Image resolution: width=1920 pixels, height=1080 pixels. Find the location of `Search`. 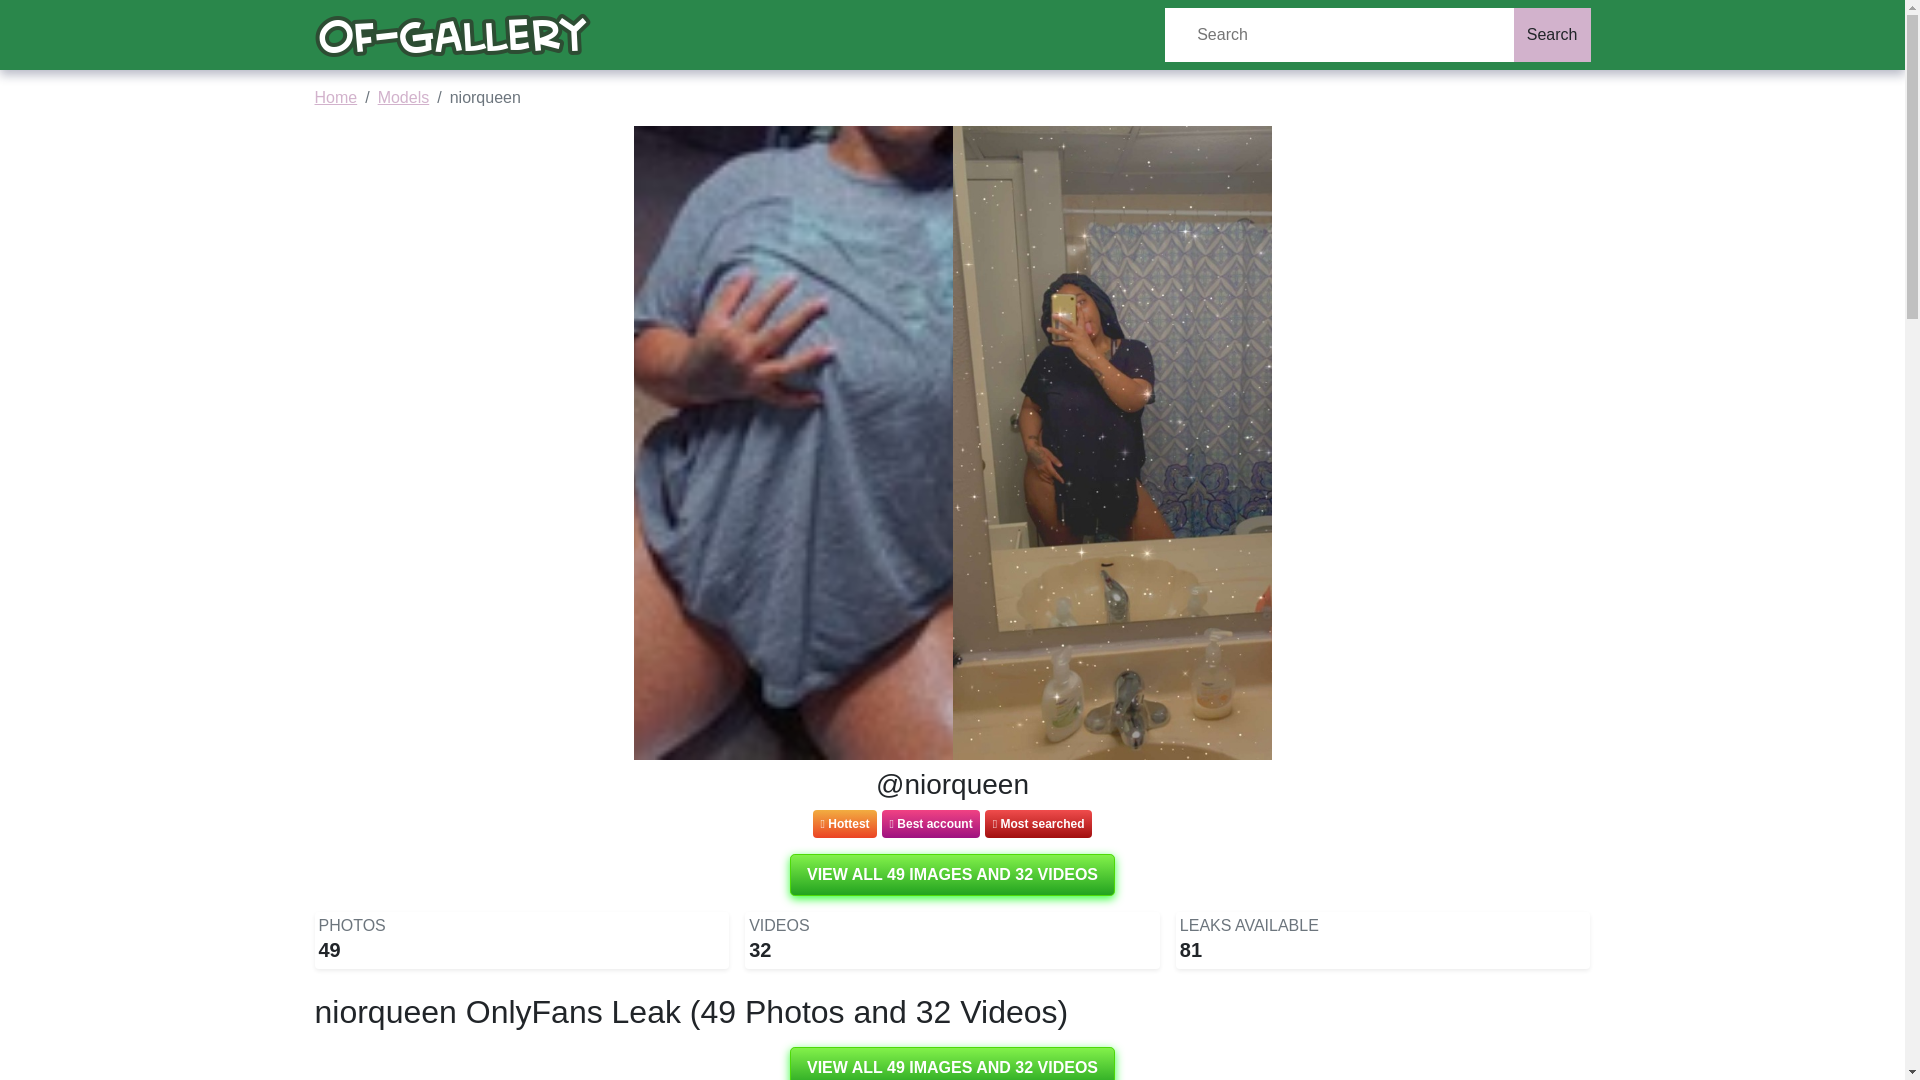

Search is located at coordinates (1552, 34).